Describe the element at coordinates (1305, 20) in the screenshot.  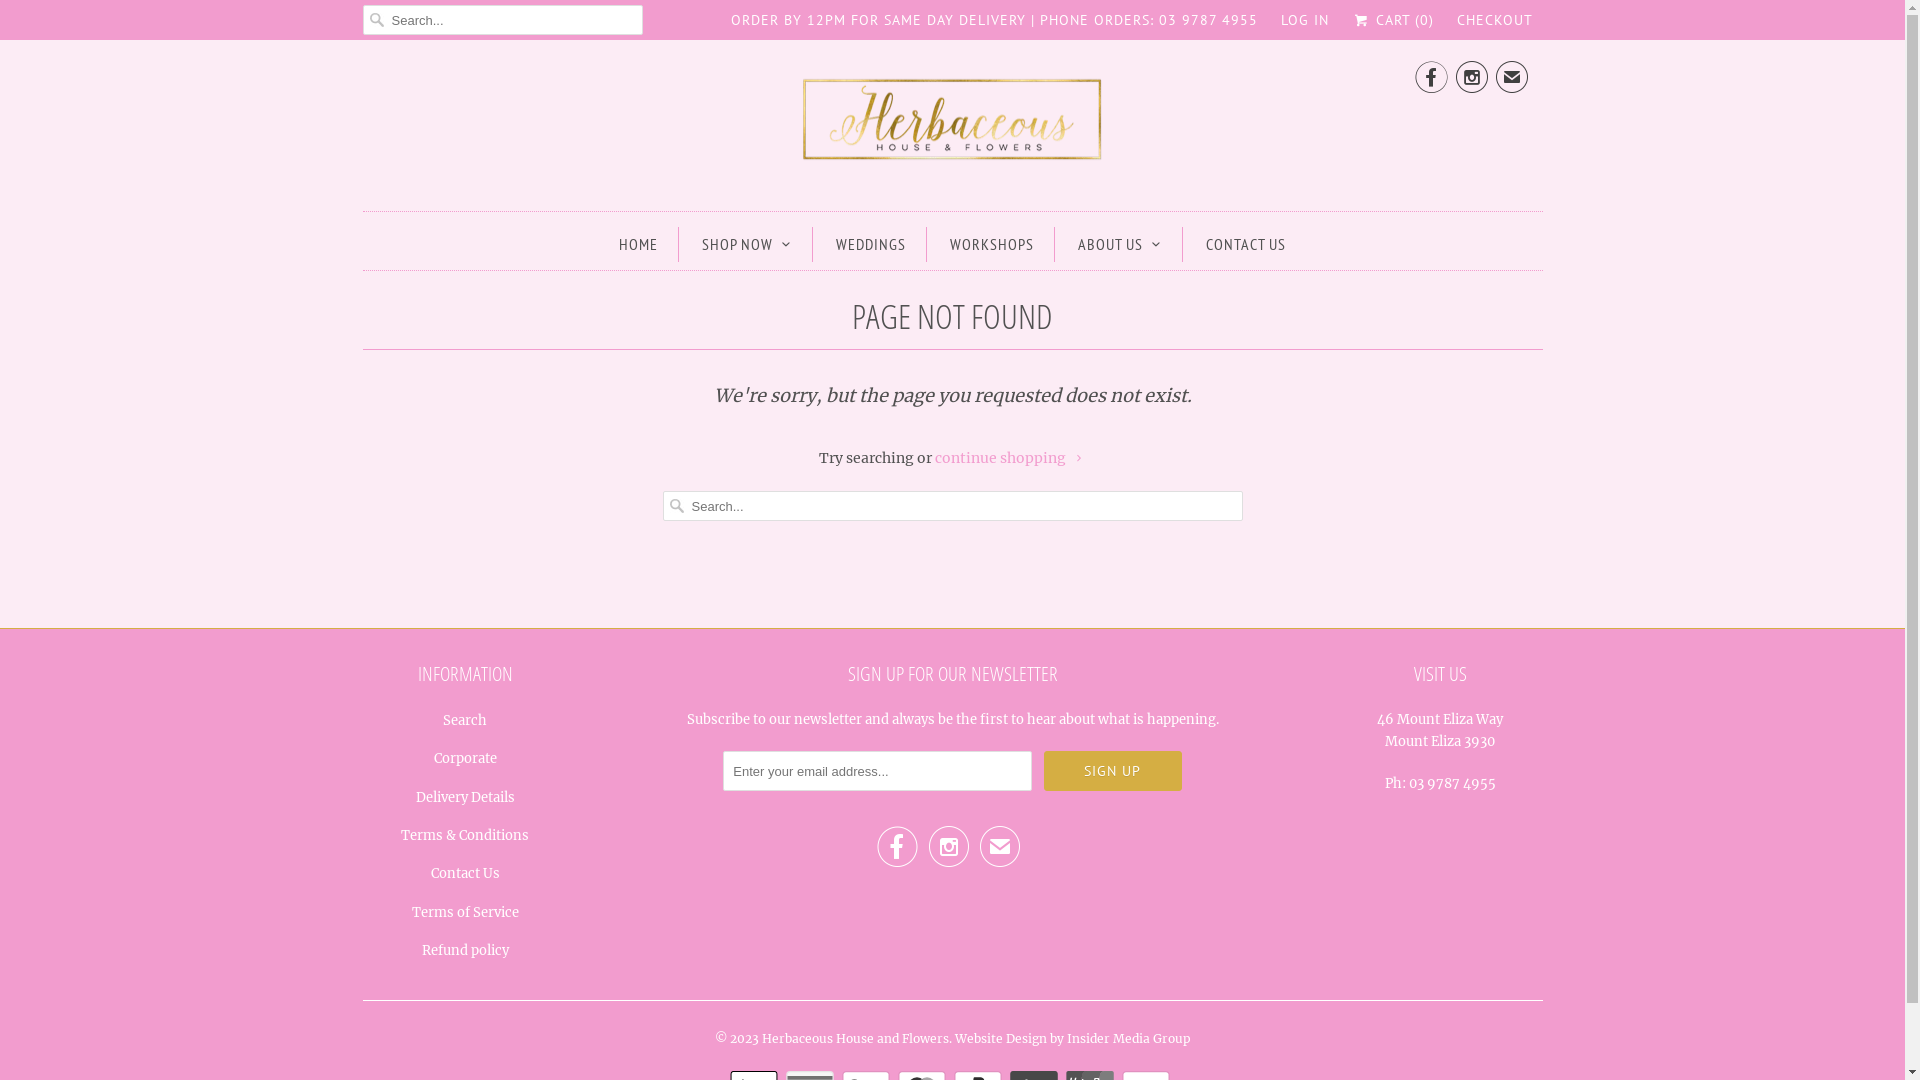
I see `LOG IN` at that location.